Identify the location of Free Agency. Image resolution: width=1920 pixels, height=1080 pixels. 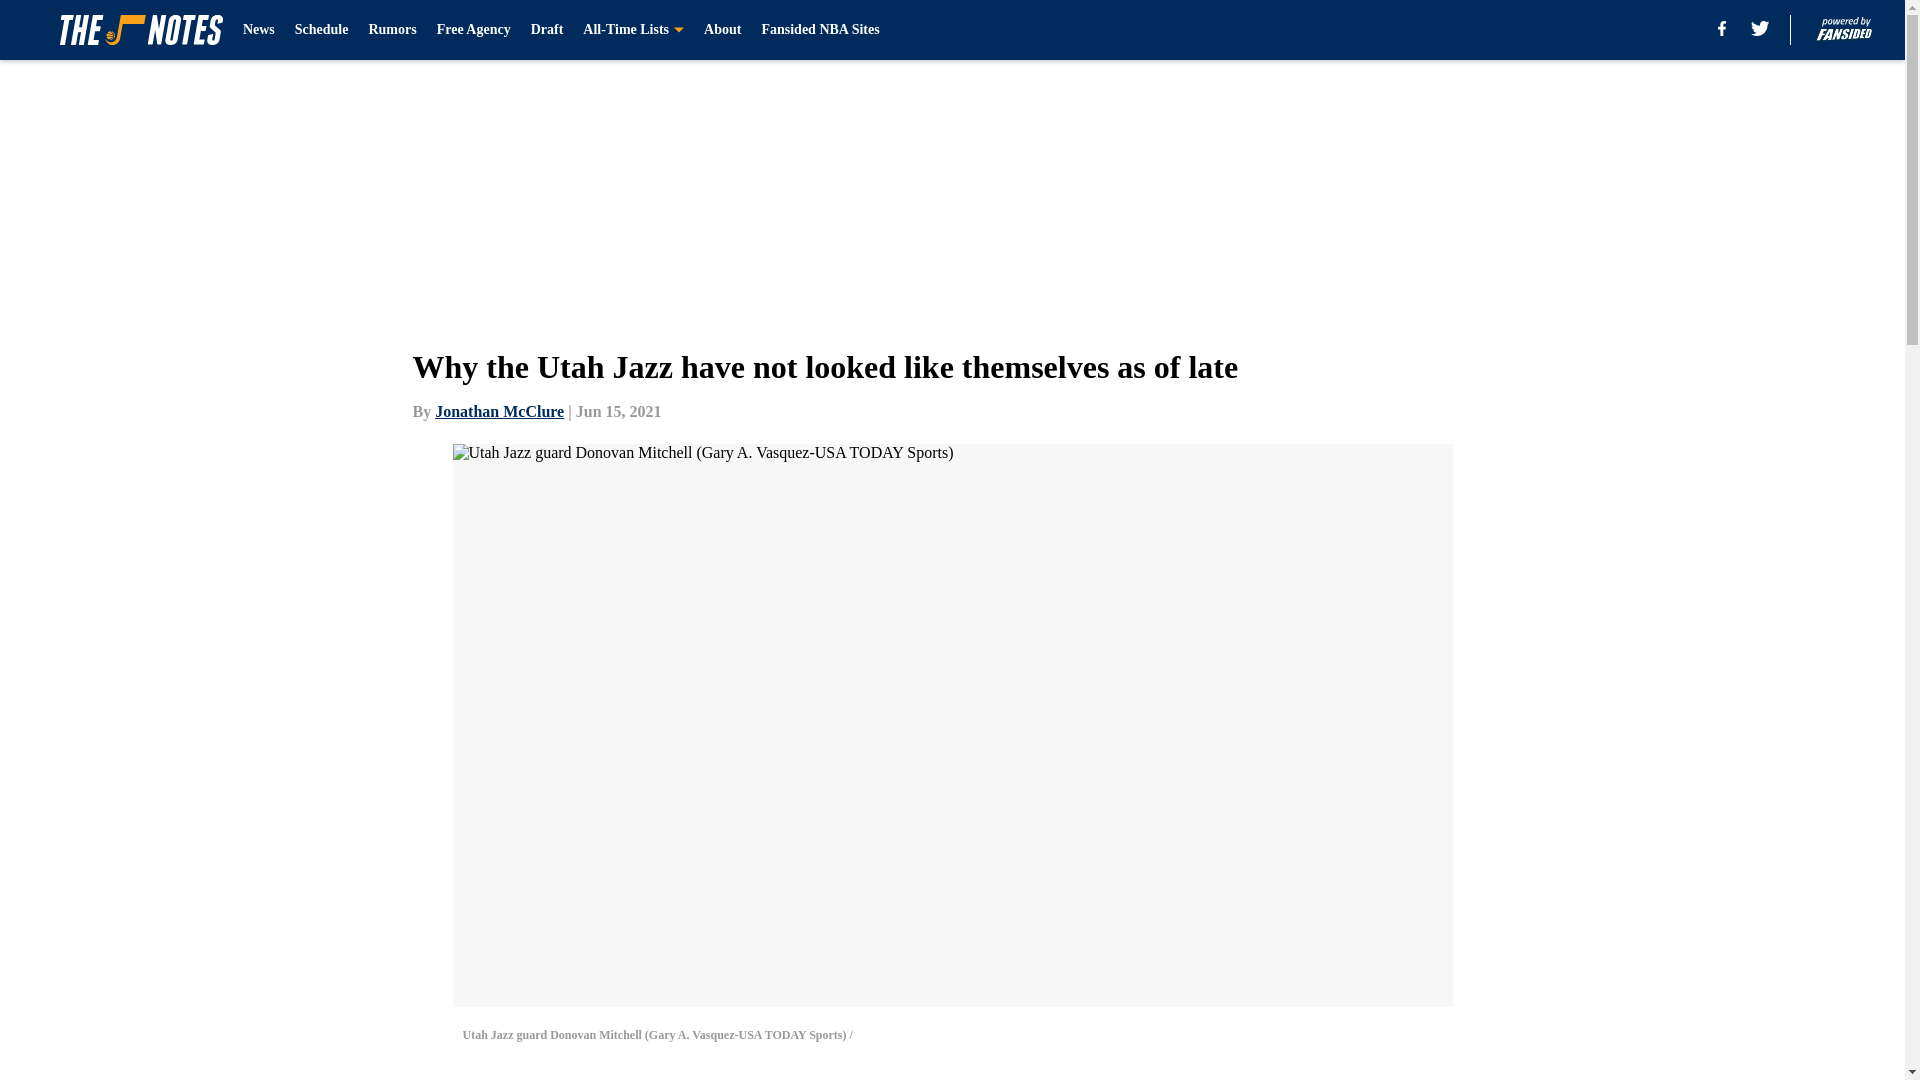
(474, 30).